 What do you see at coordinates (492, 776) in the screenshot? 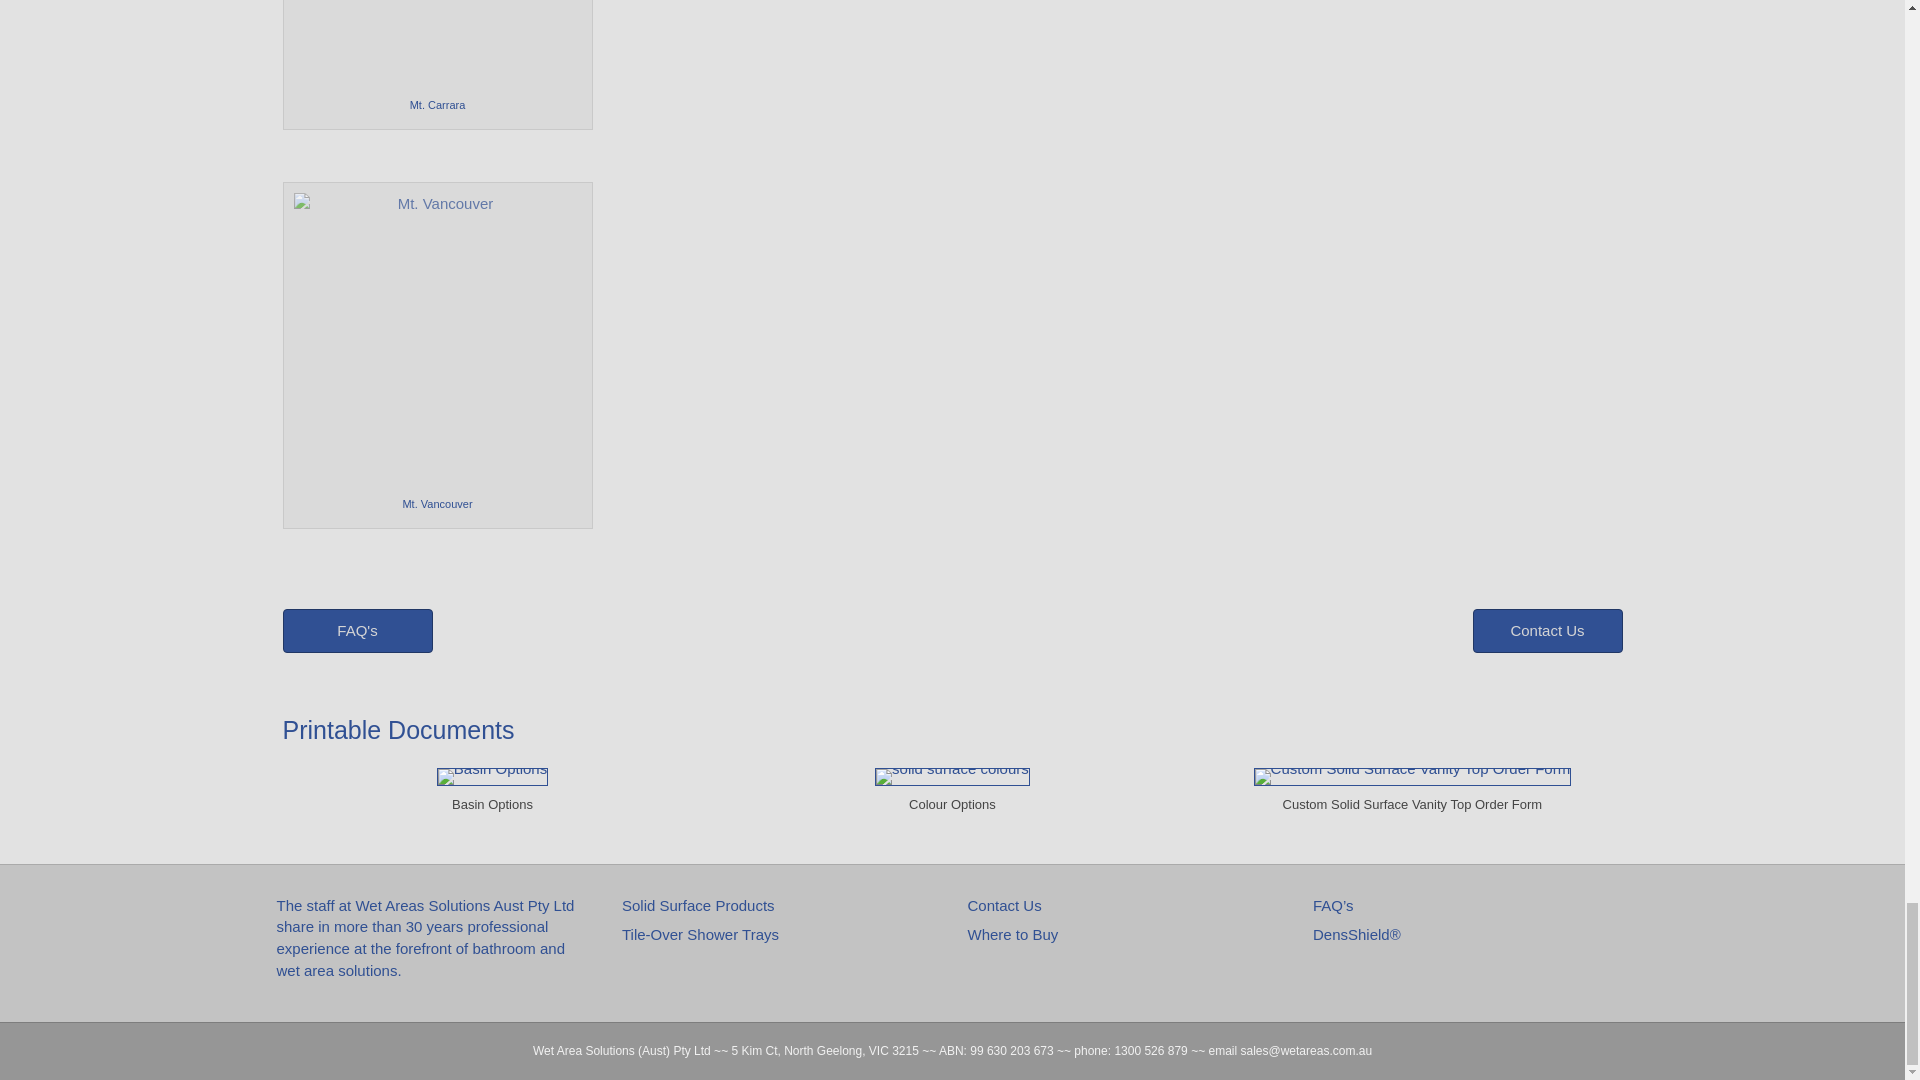
I see `basin choices` at bounding box center [492, 776].